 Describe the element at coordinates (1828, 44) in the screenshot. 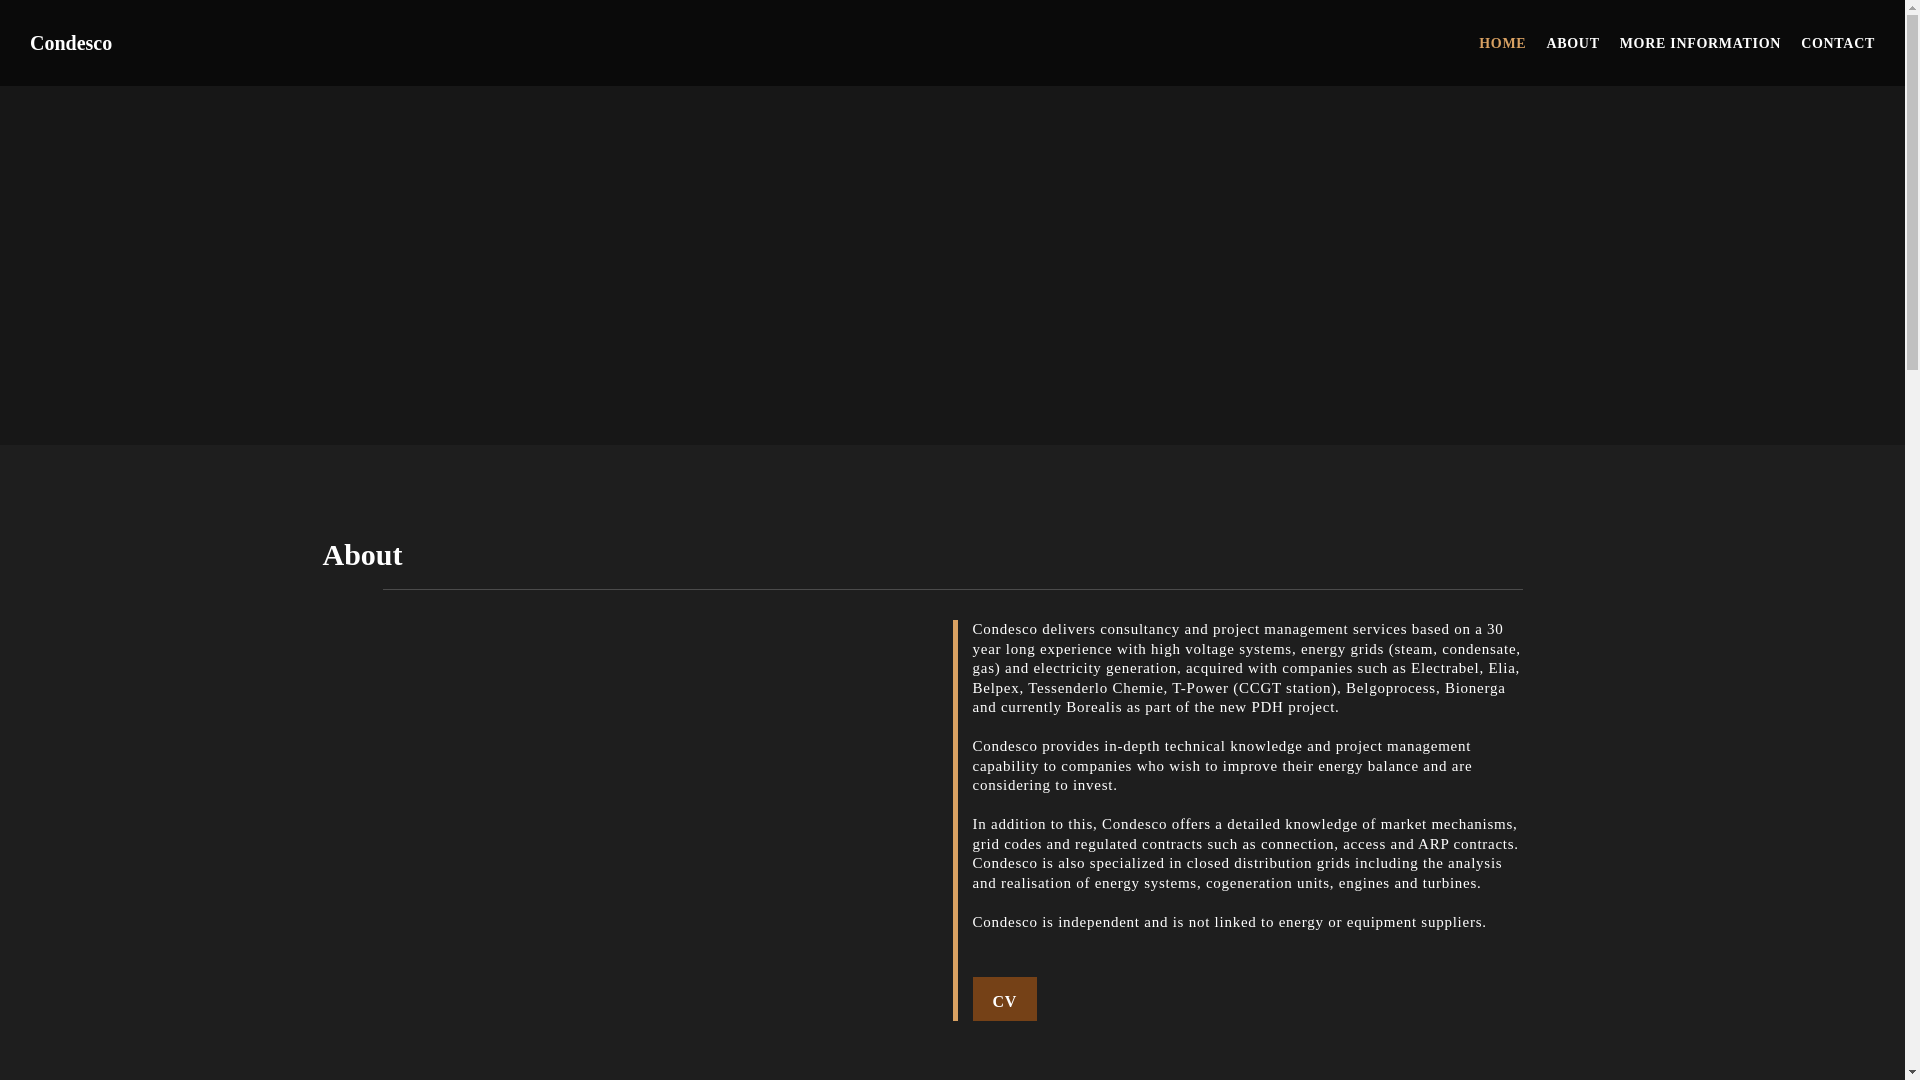

I see `CONTACT` at that location.